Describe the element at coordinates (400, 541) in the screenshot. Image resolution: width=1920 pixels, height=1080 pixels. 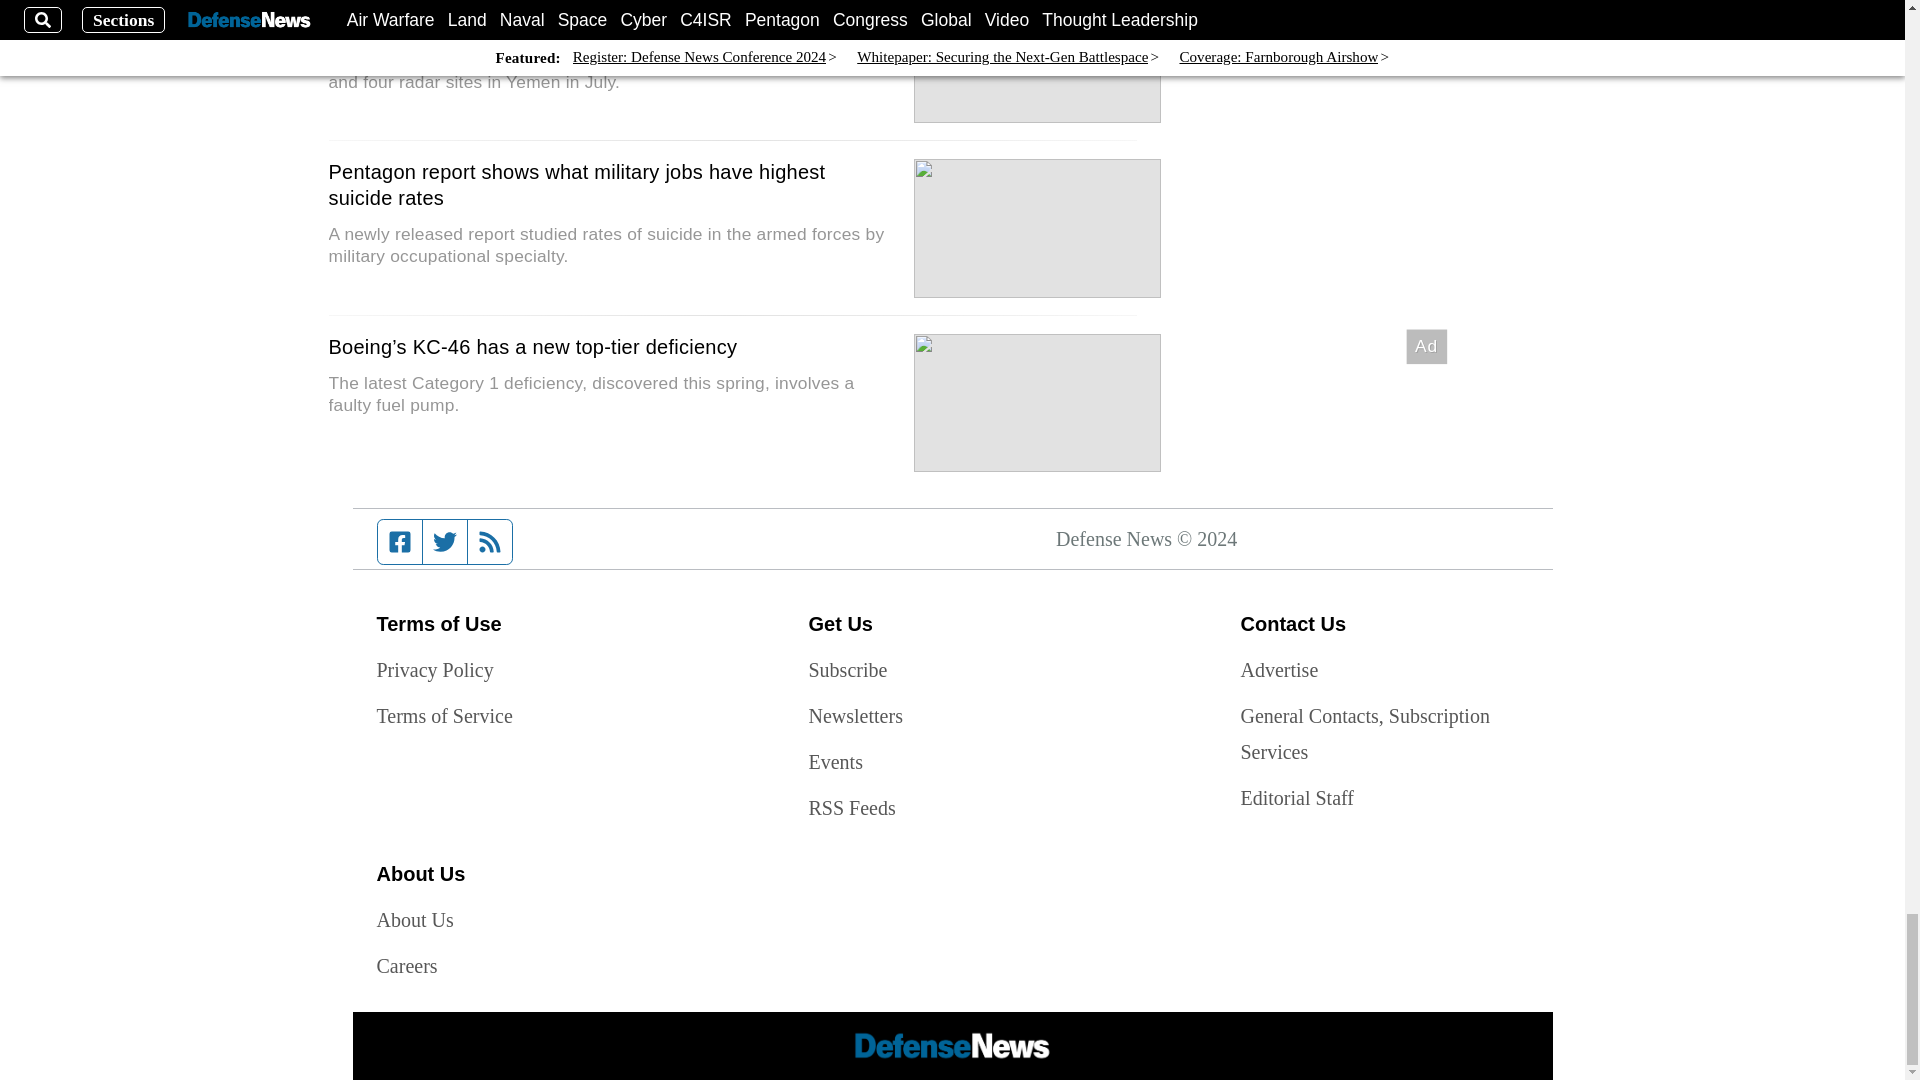
I see `Facebook page` at that location.